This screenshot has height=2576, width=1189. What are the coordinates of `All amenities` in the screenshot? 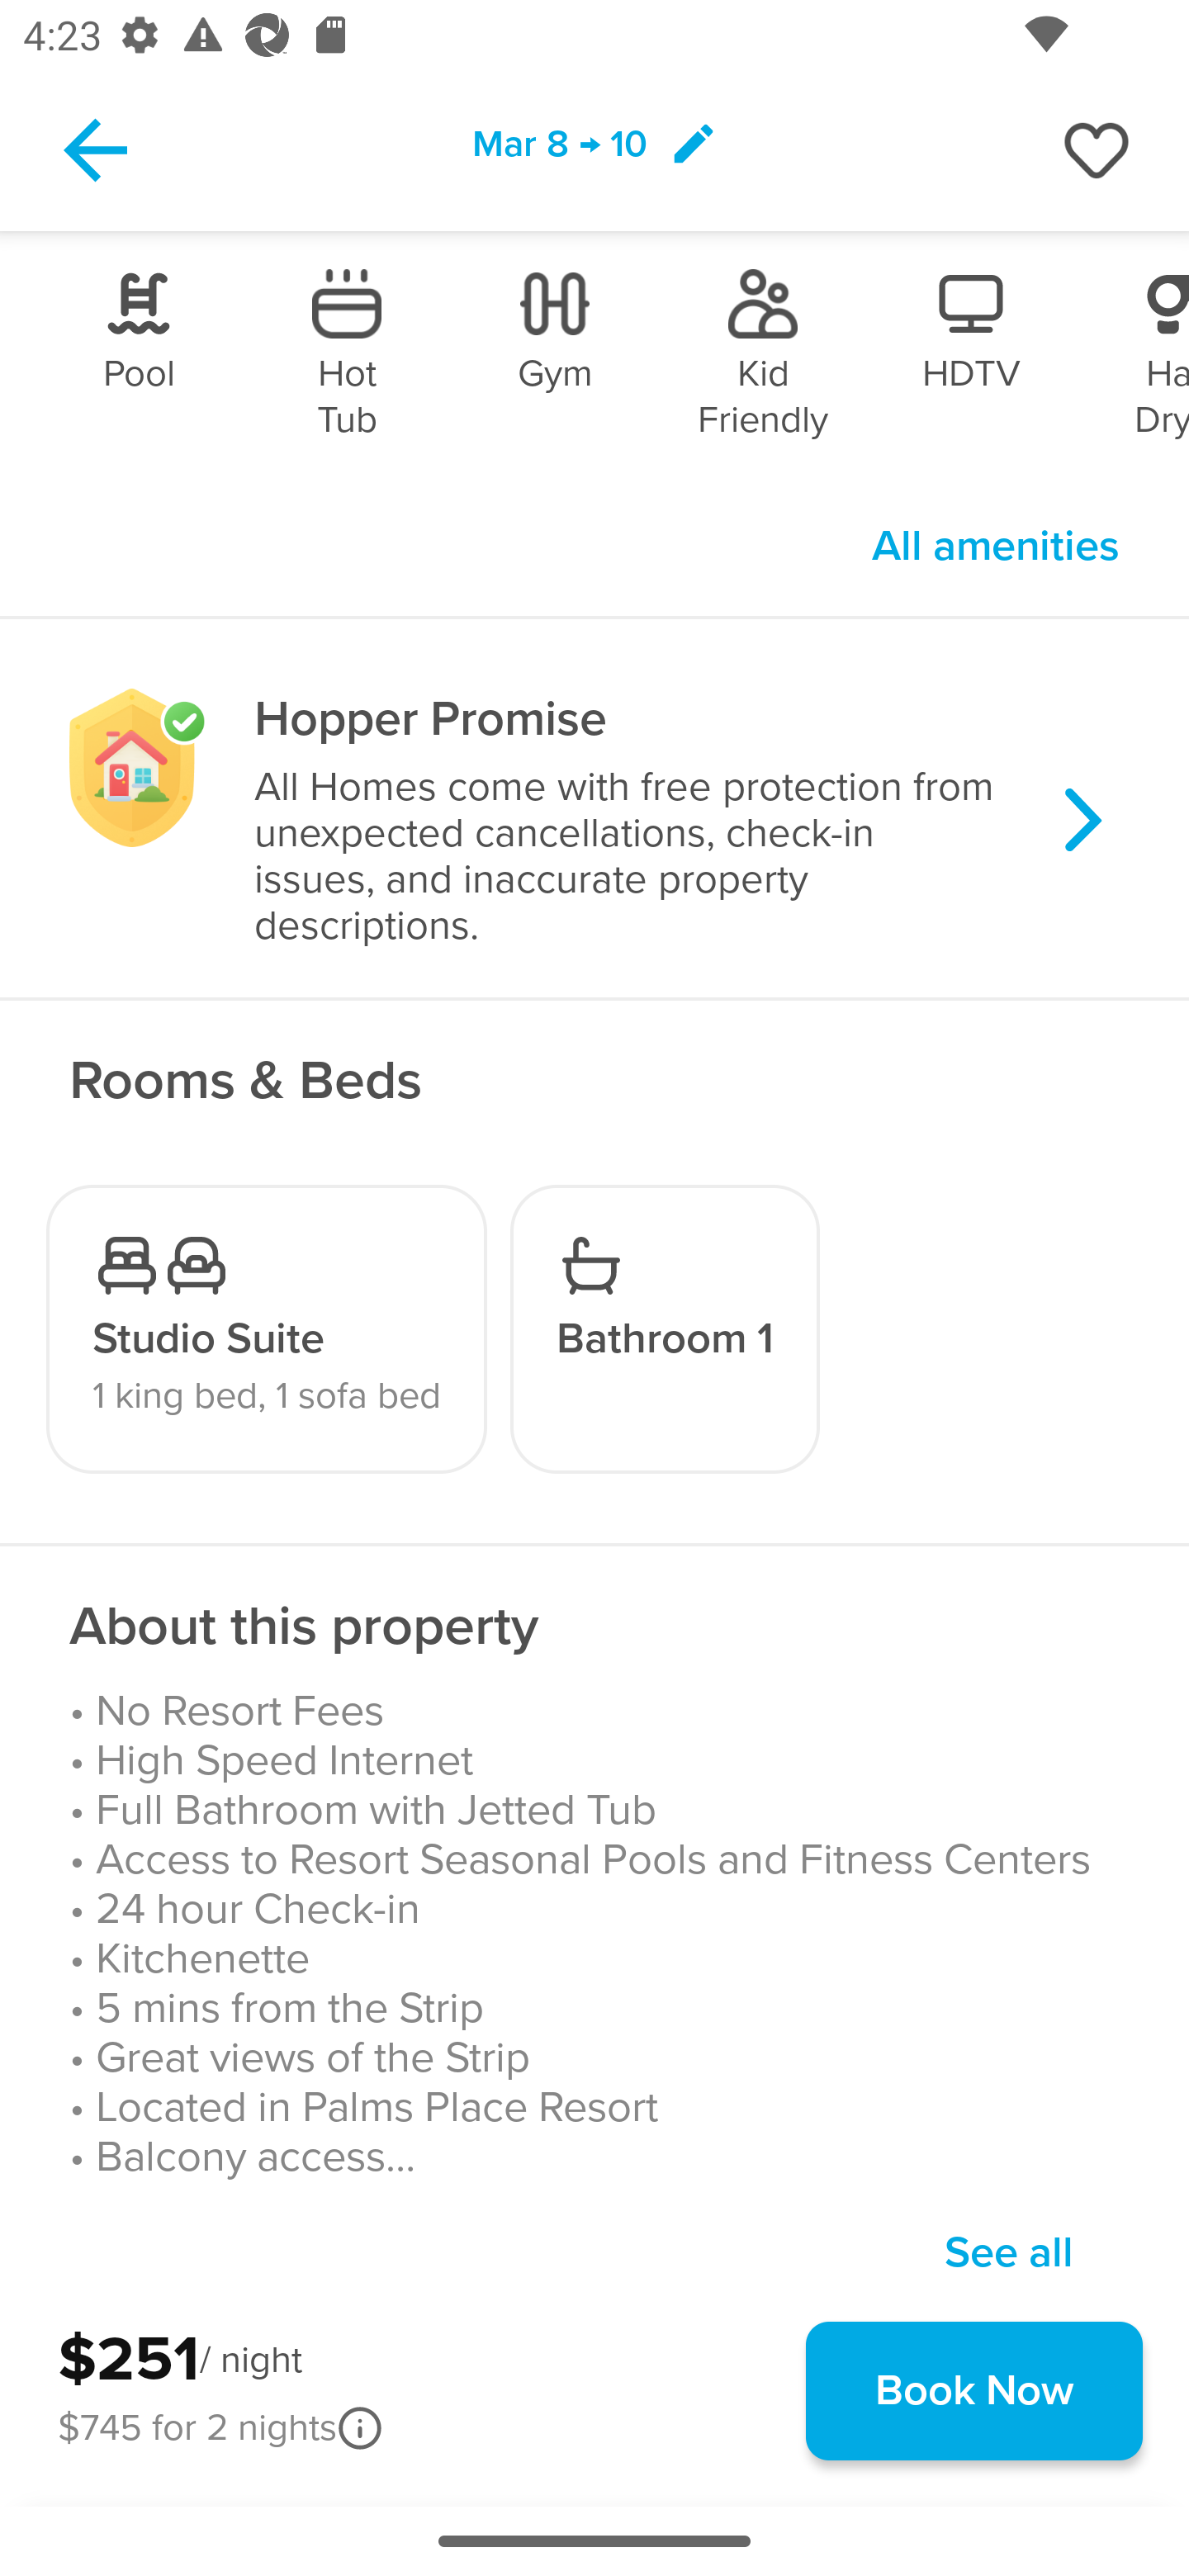 It's located at (996, 546).